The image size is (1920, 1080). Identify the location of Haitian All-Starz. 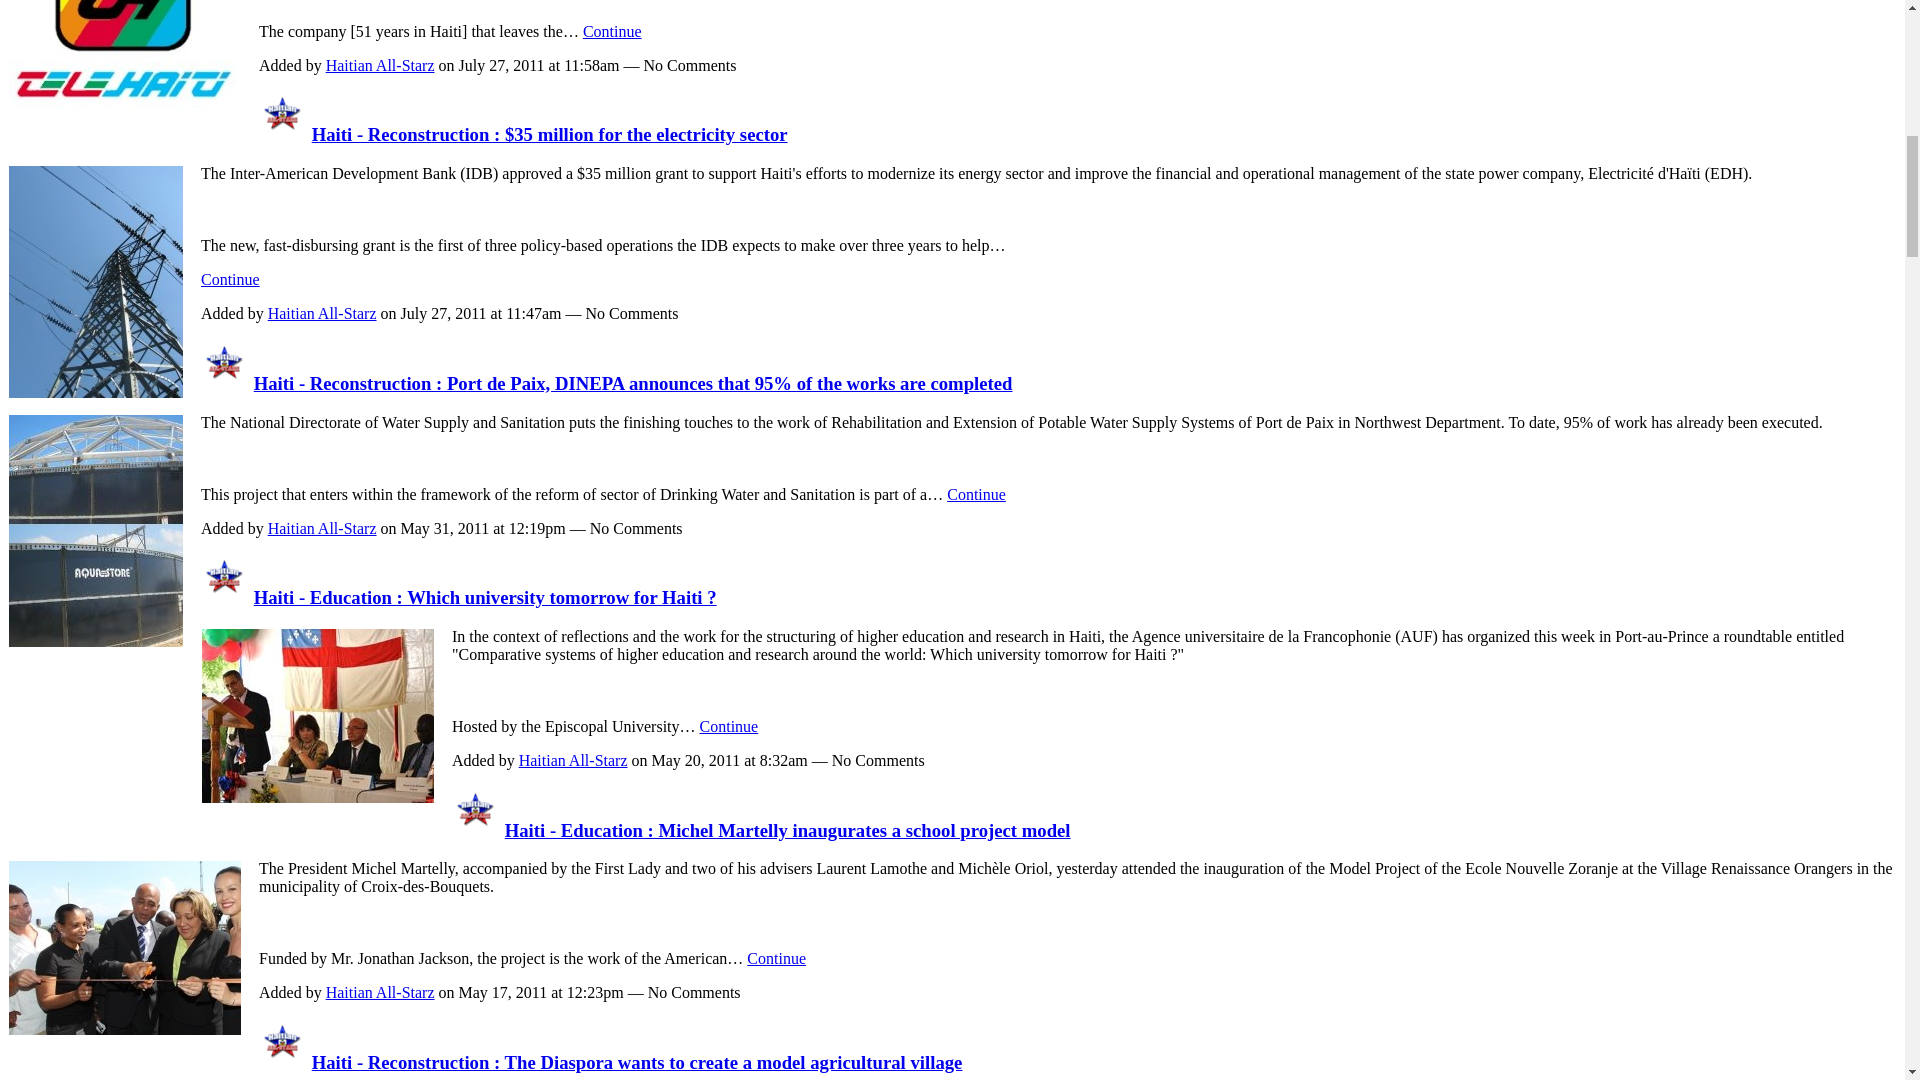
(283, 134).